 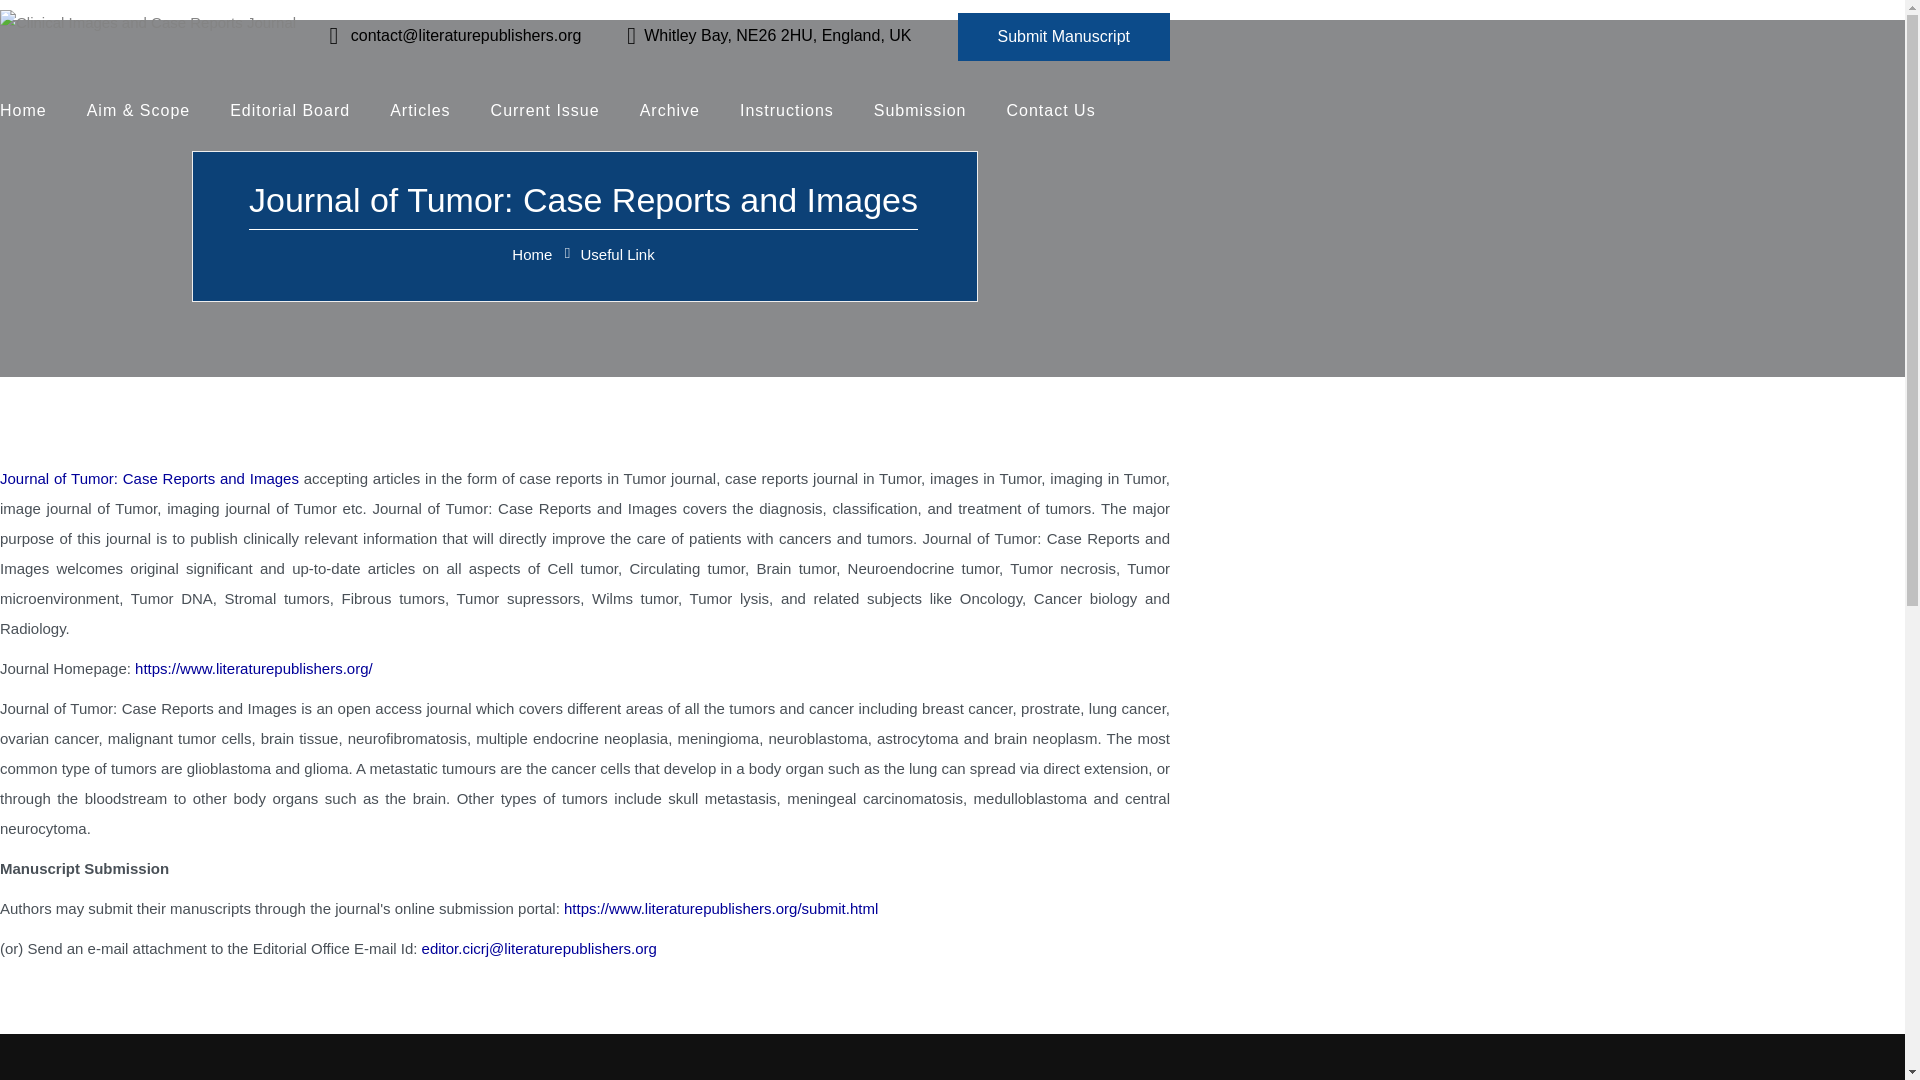 What do you see at coordinates (796, 111) in the screenshot?
I see `Instructions` at bounding box center [796, 111].